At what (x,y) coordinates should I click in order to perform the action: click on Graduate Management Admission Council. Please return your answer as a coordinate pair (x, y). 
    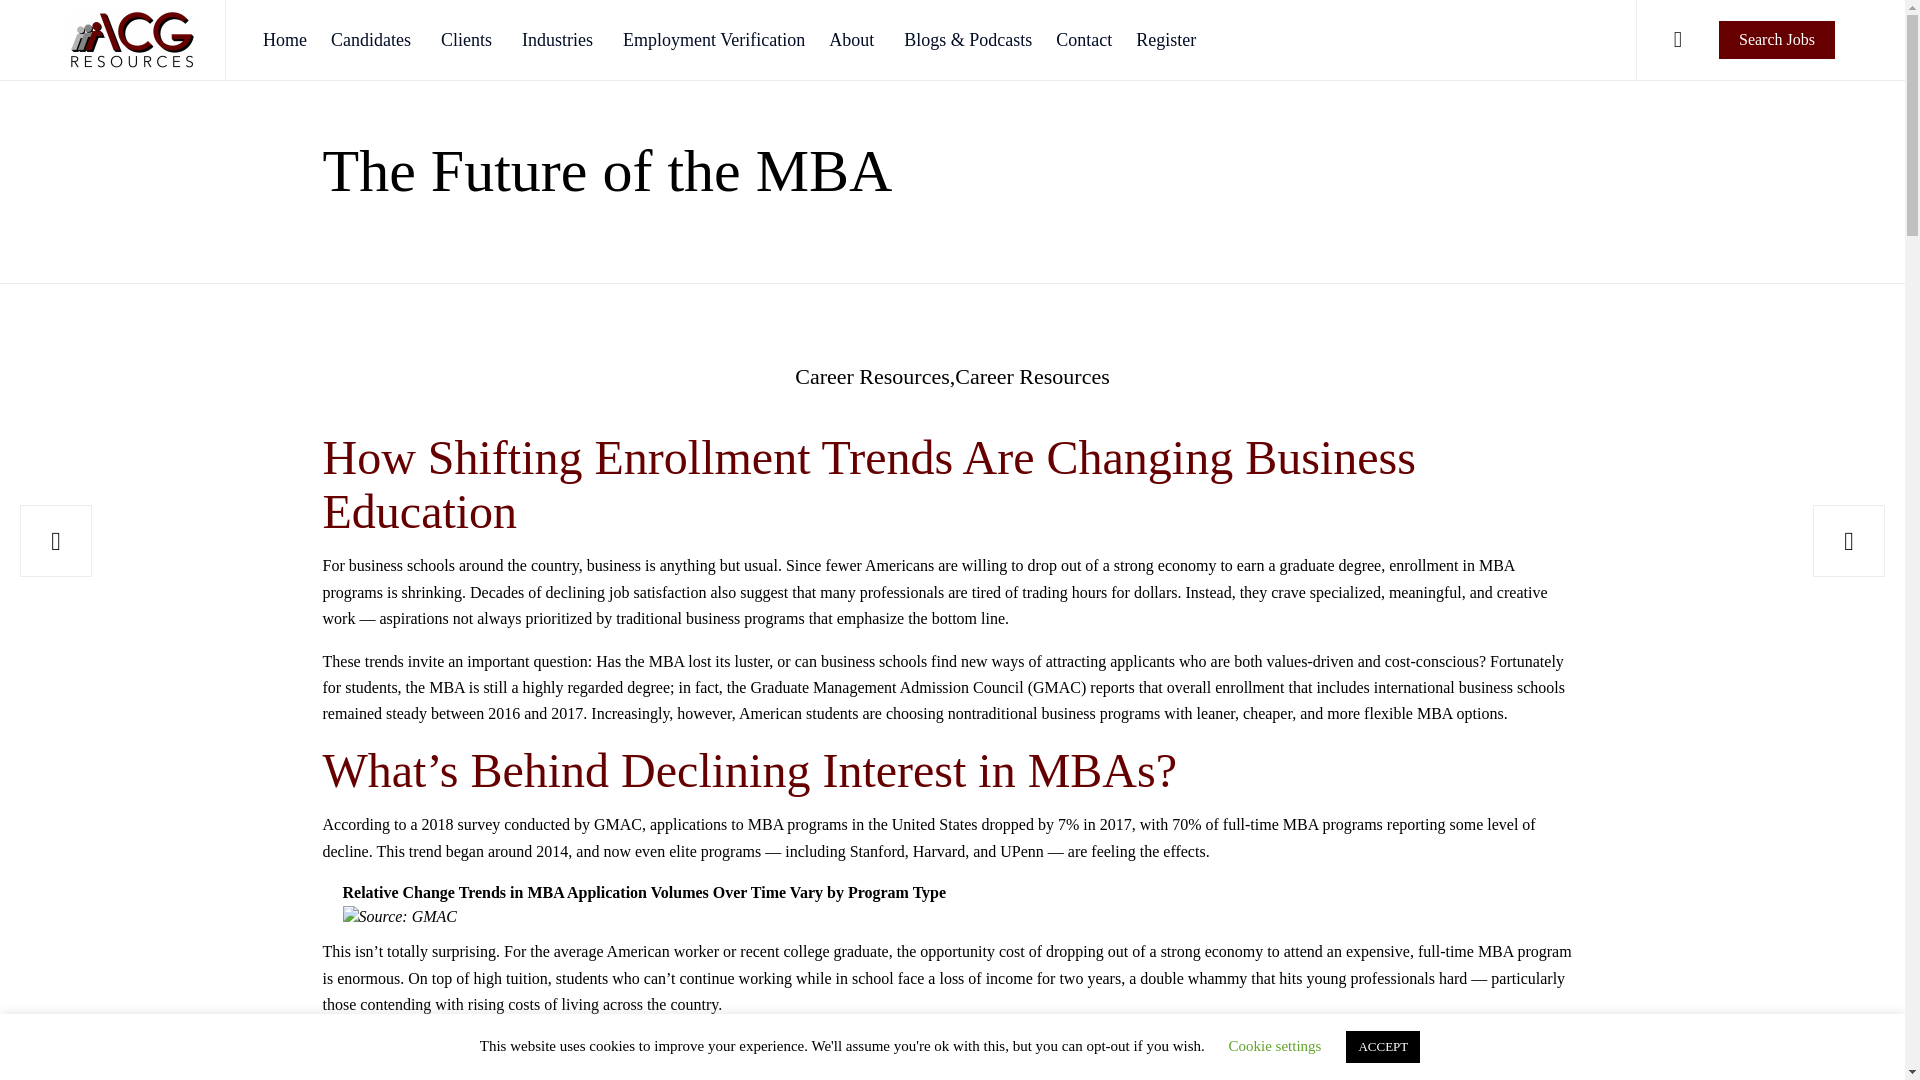
    Looking at the image, I should click on (886, 688).